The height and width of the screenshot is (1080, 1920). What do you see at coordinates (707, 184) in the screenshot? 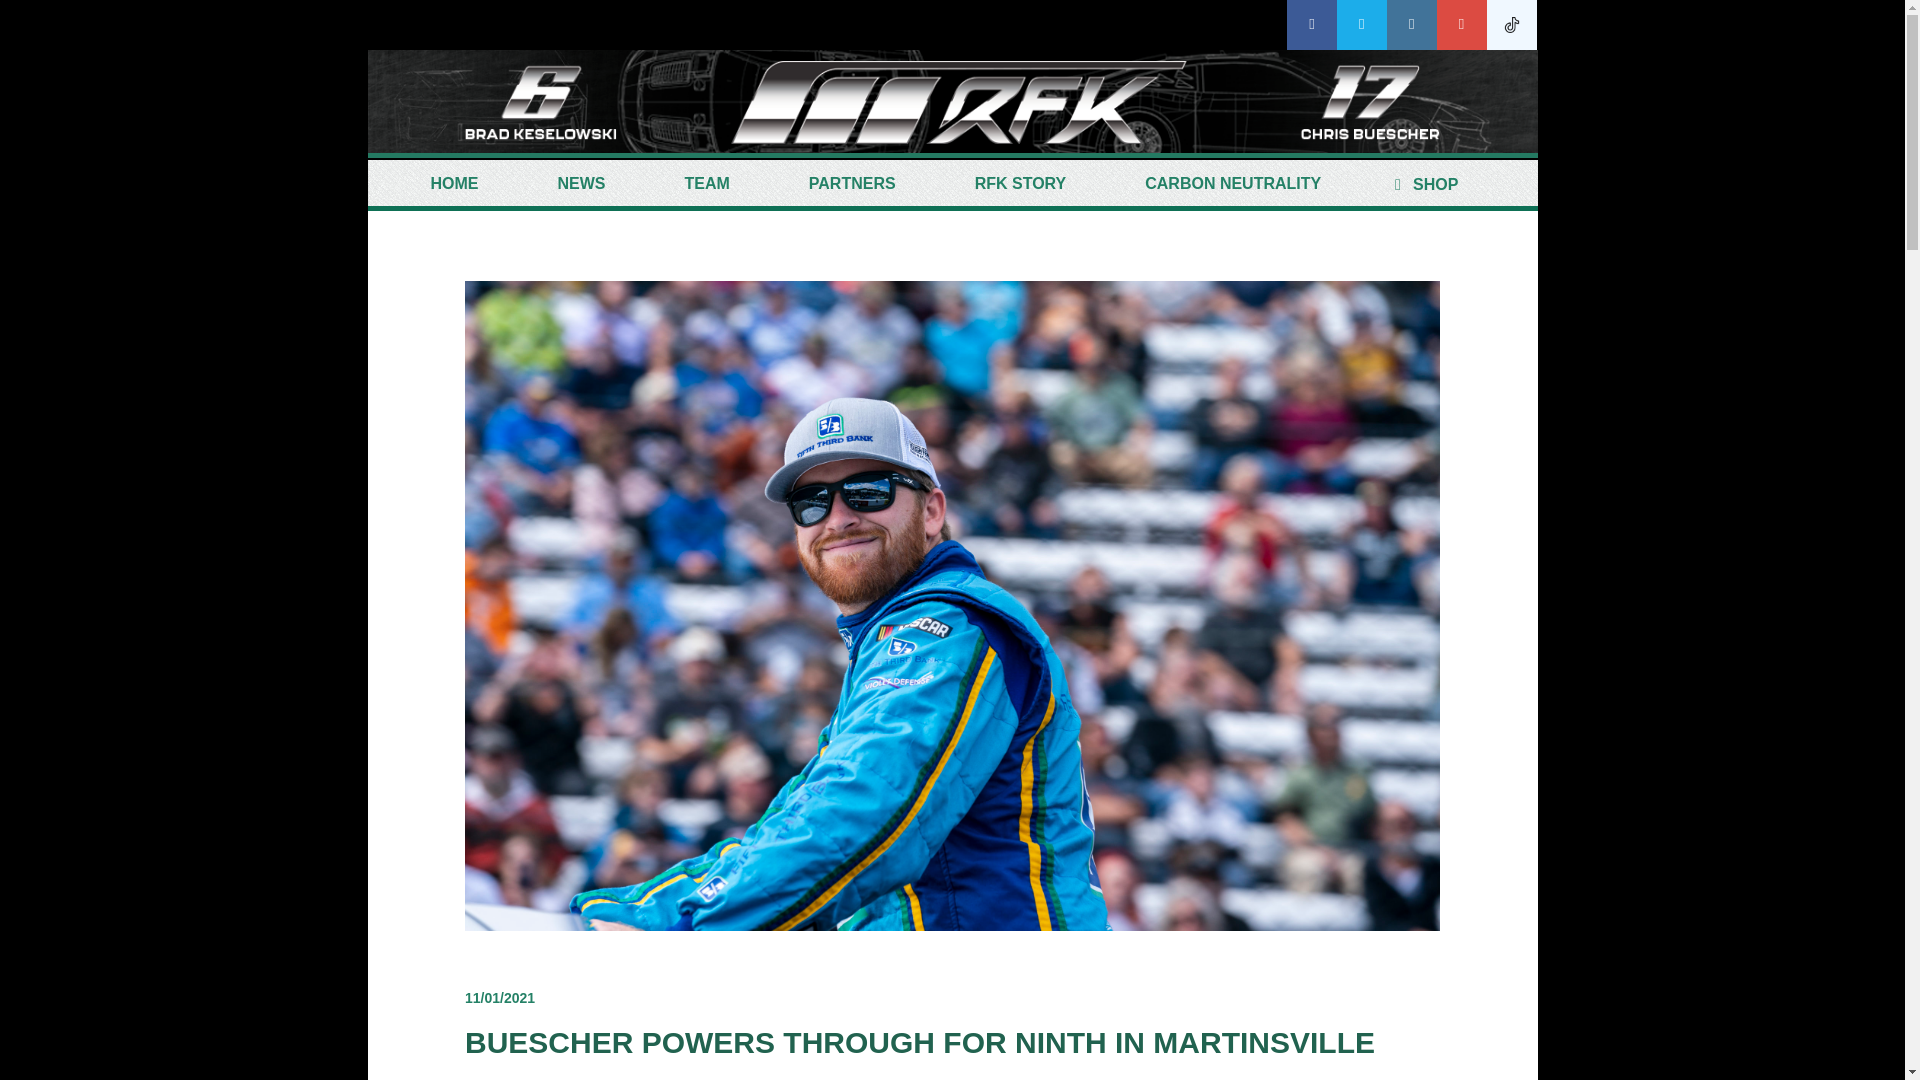
I see `TEAM` at bounding box center [707, 184].